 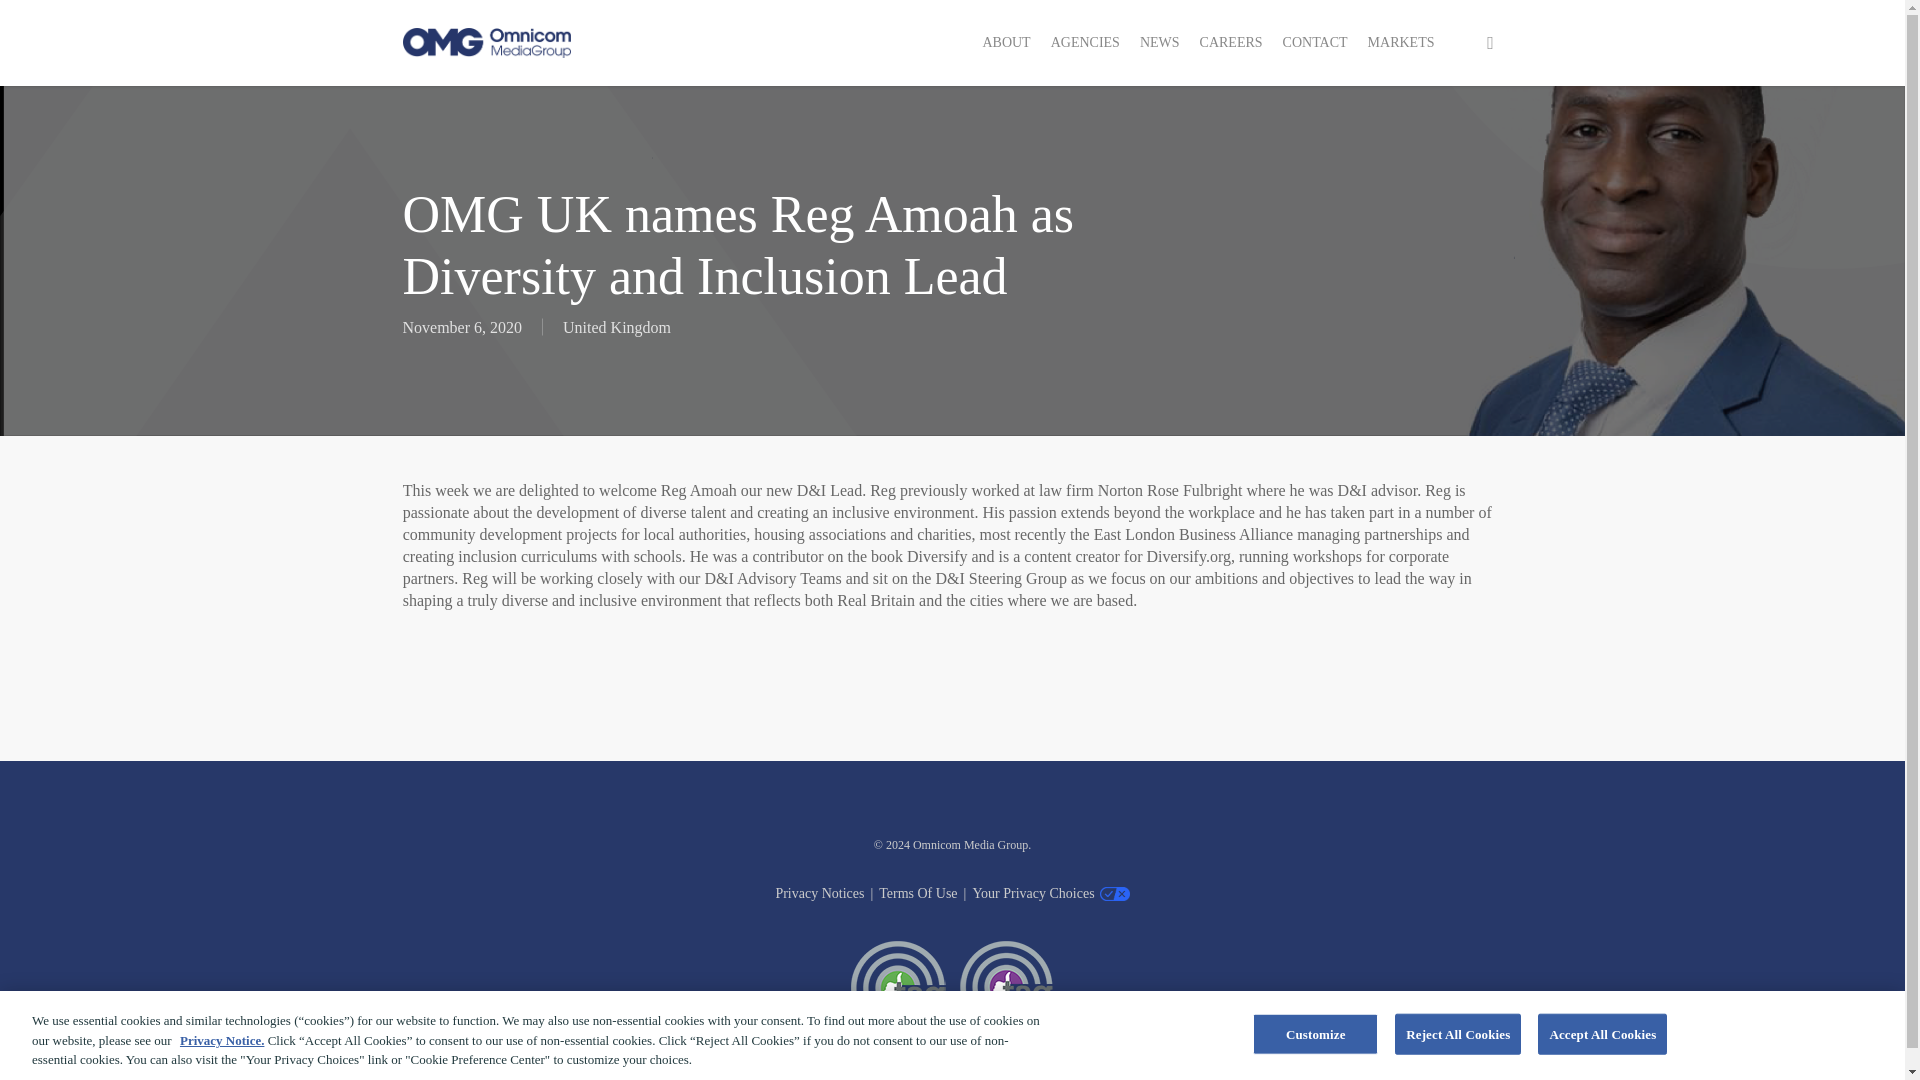 What do you see at coordinates (820, 894) in the screenshot?
I see `Privacy Notices` at bounding box center [820, 894].